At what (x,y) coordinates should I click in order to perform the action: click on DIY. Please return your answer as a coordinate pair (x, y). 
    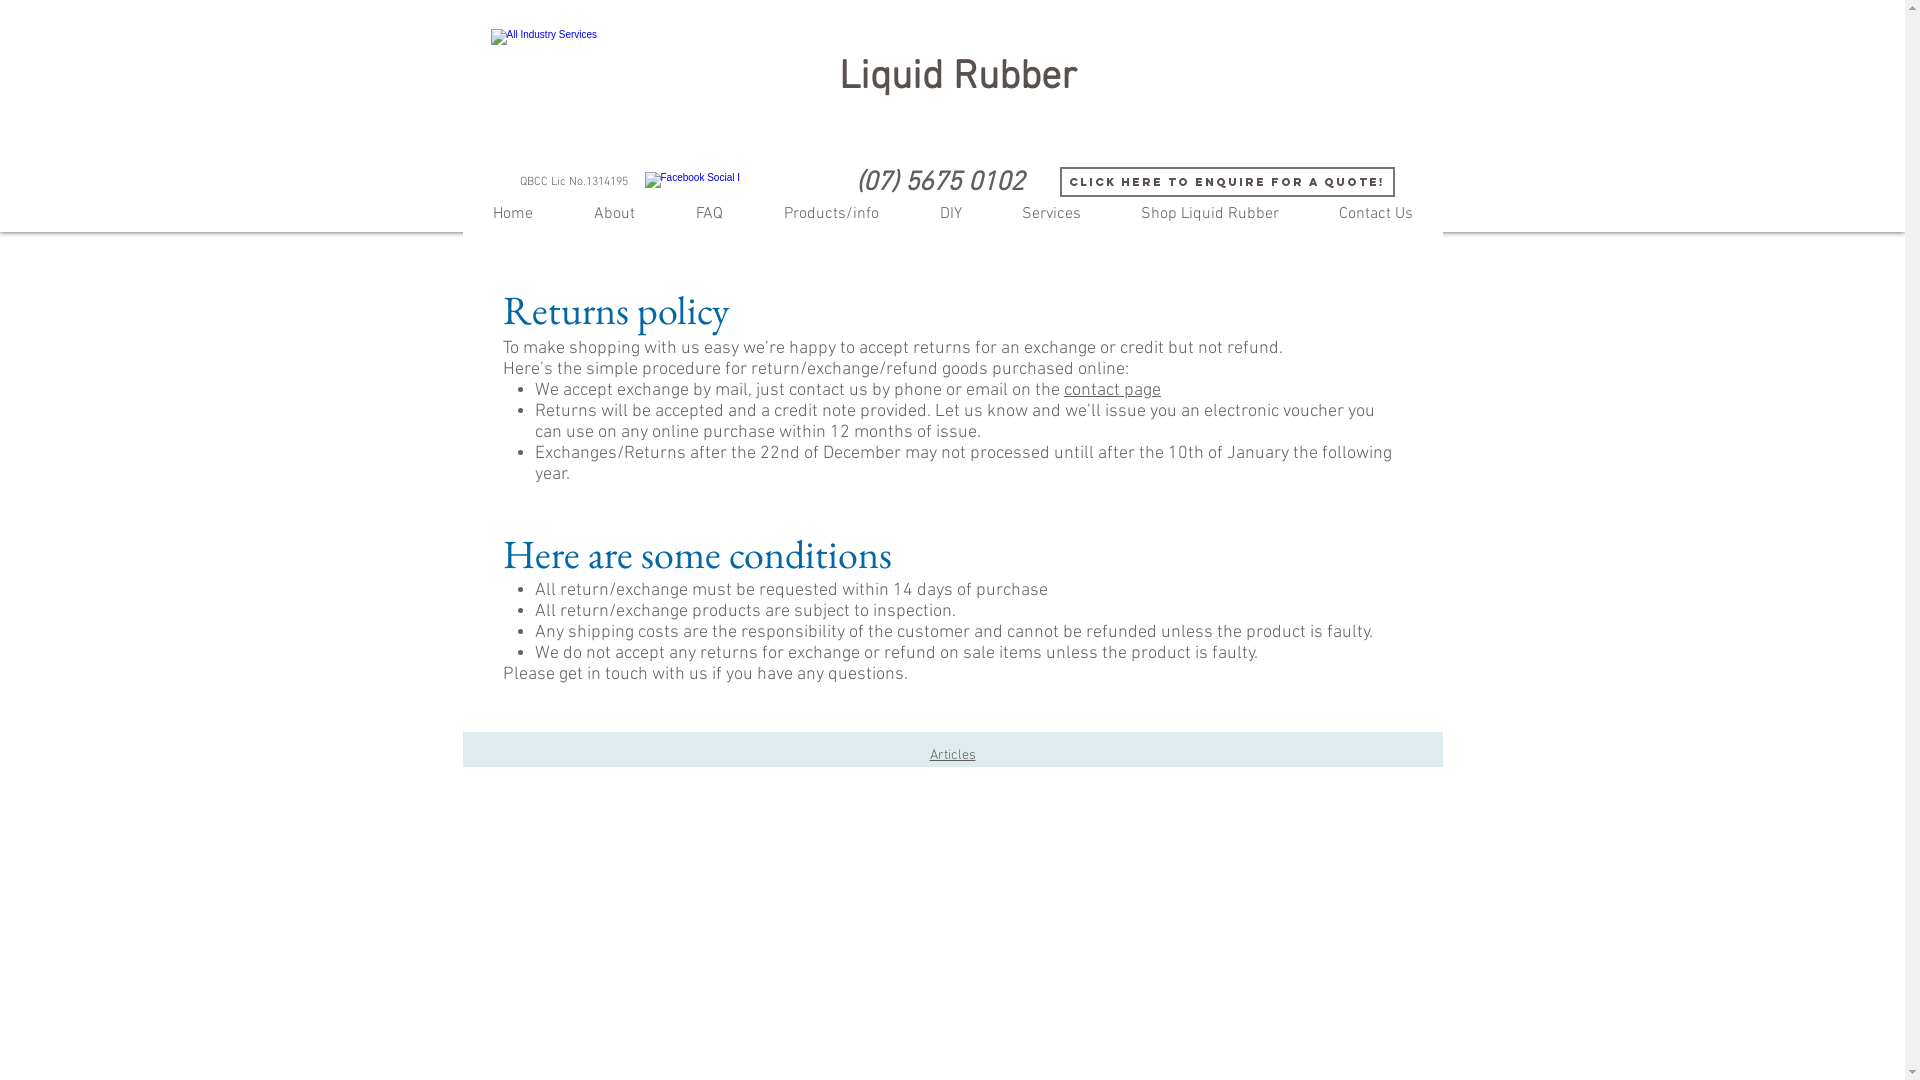
    Looking at the image, I should click on (951, 214).